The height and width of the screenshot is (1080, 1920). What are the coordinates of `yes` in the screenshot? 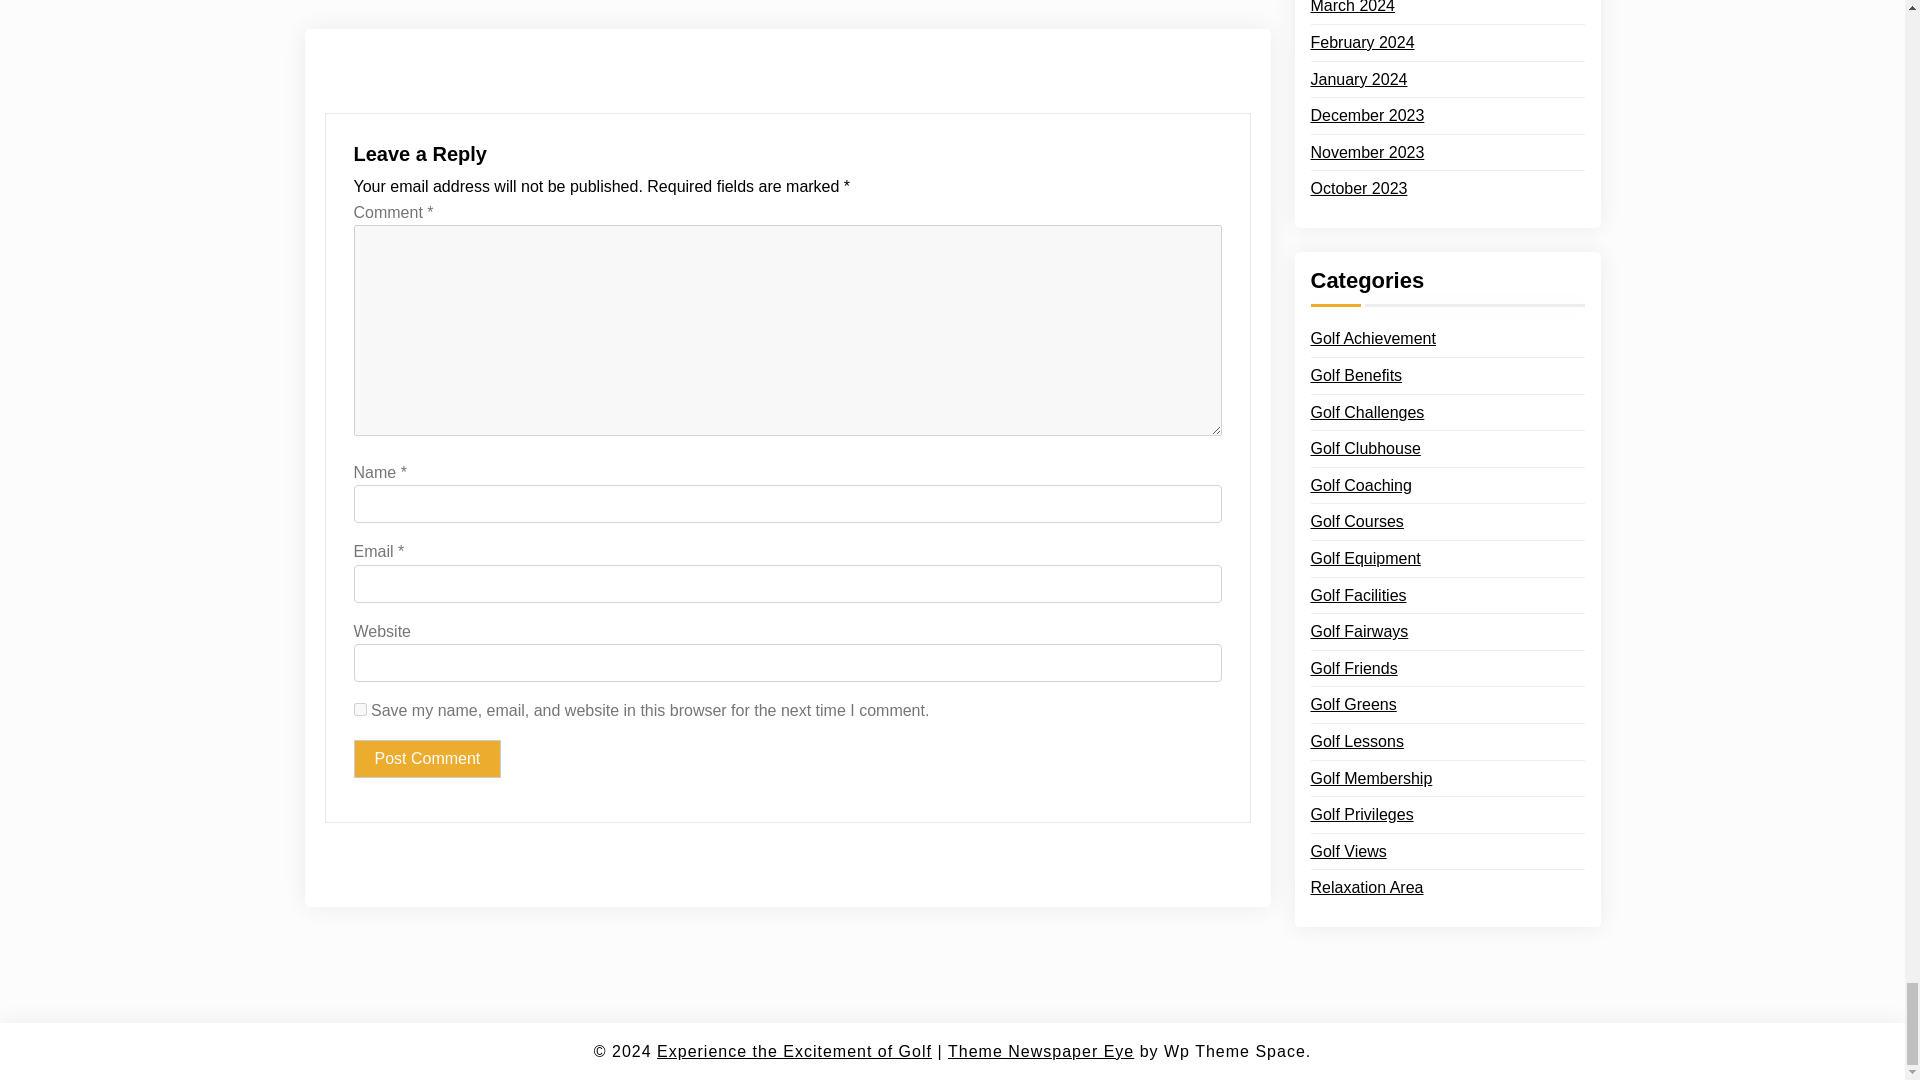 It's located at (360, 710).